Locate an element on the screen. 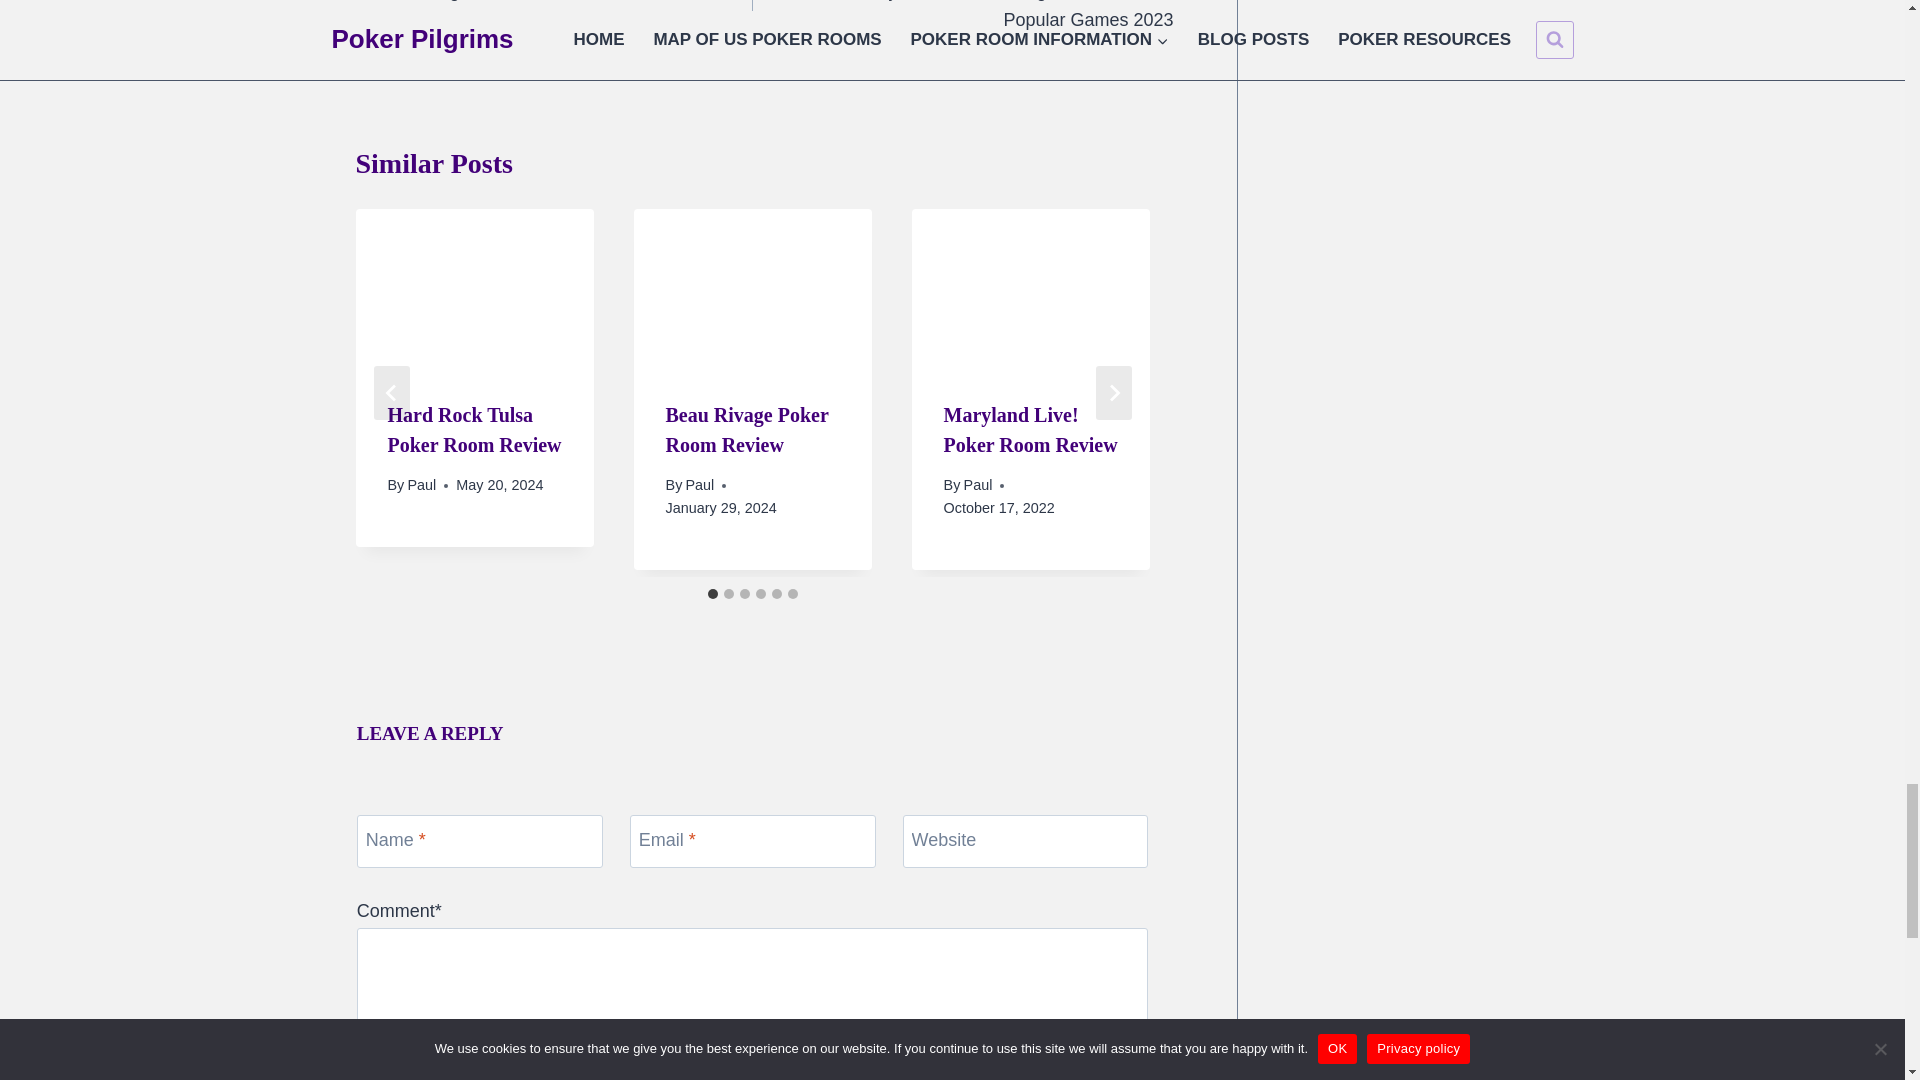  Hard Rock Tulsa Poker Room Review is located at coordinates (474, 429).